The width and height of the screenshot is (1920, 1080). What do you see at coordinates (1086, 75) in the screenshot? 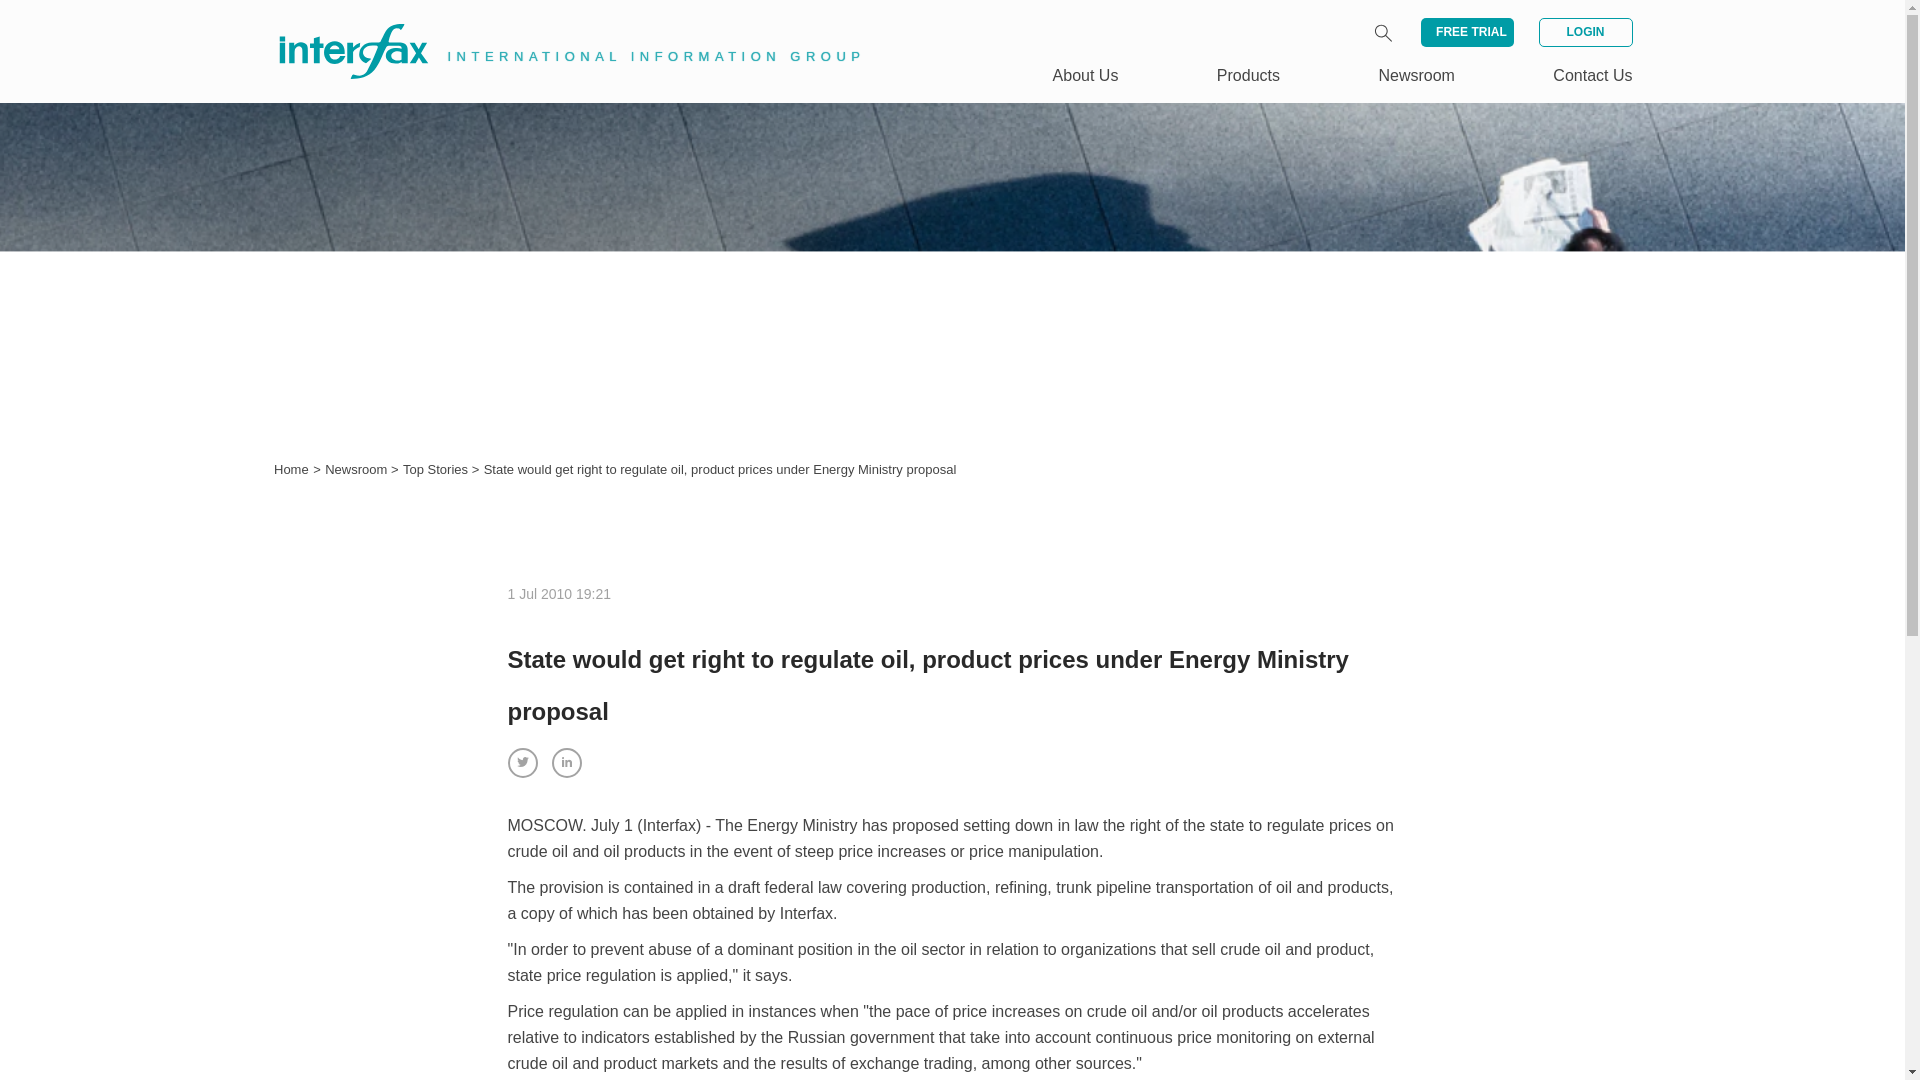
I see `About Us` at bounding box center [1086, 75].